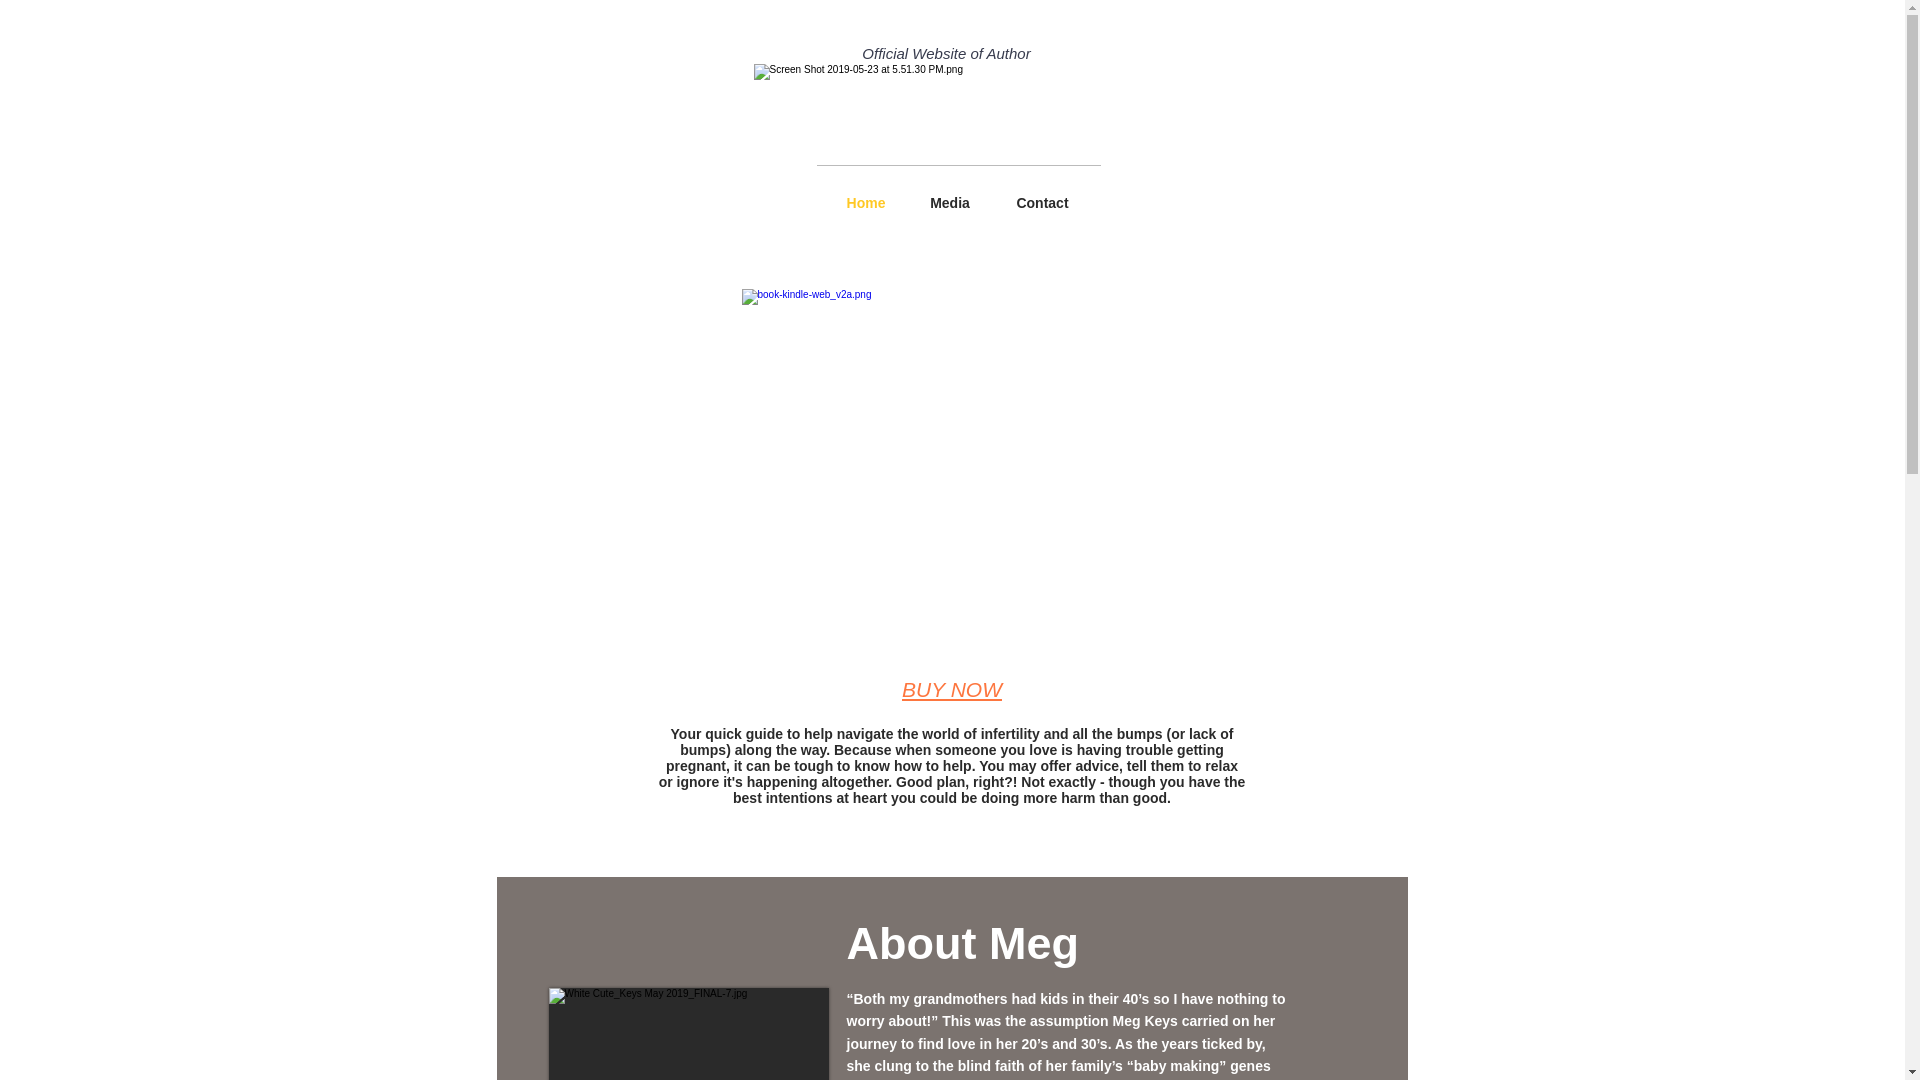 The height and width of the screenshot is (1080, 1920). I want to click on BUY NOW, so click(952, 689).